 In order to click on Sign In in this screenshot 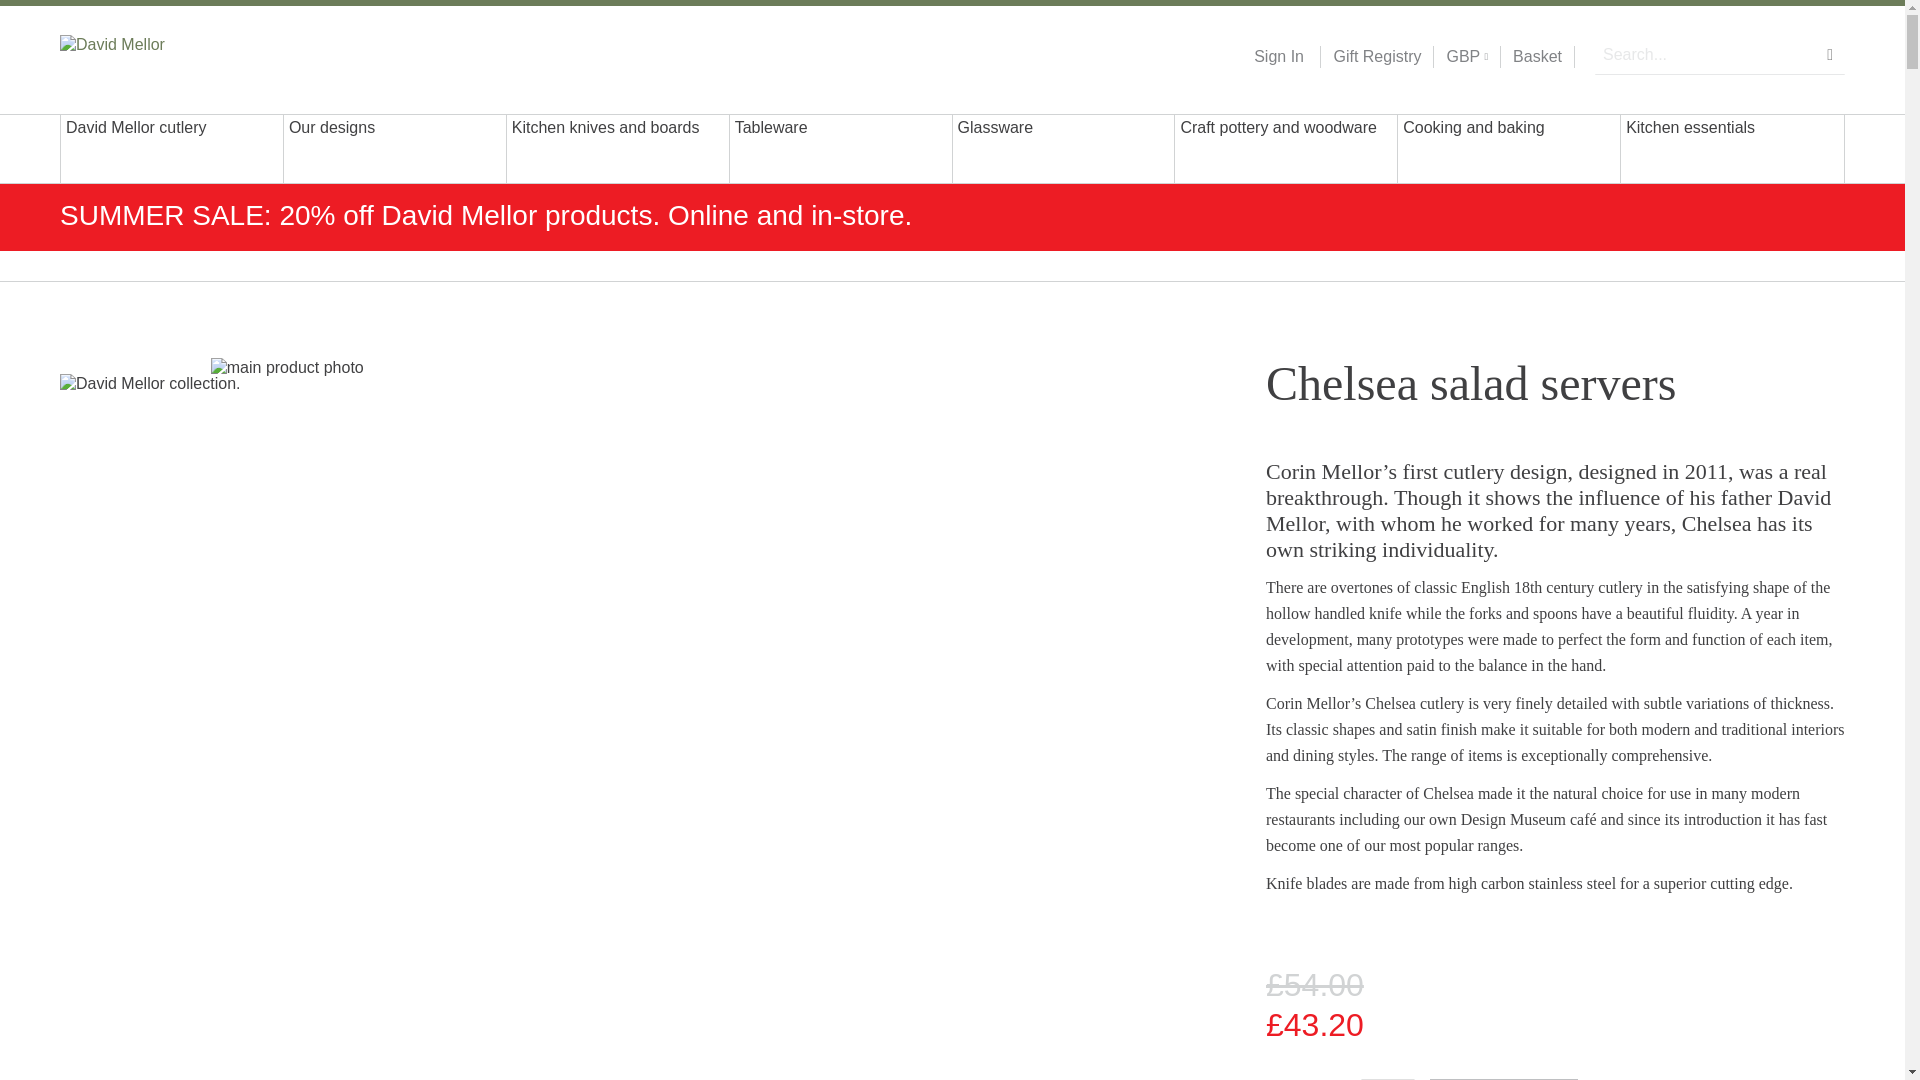, I will do `click(1278, 57)`.